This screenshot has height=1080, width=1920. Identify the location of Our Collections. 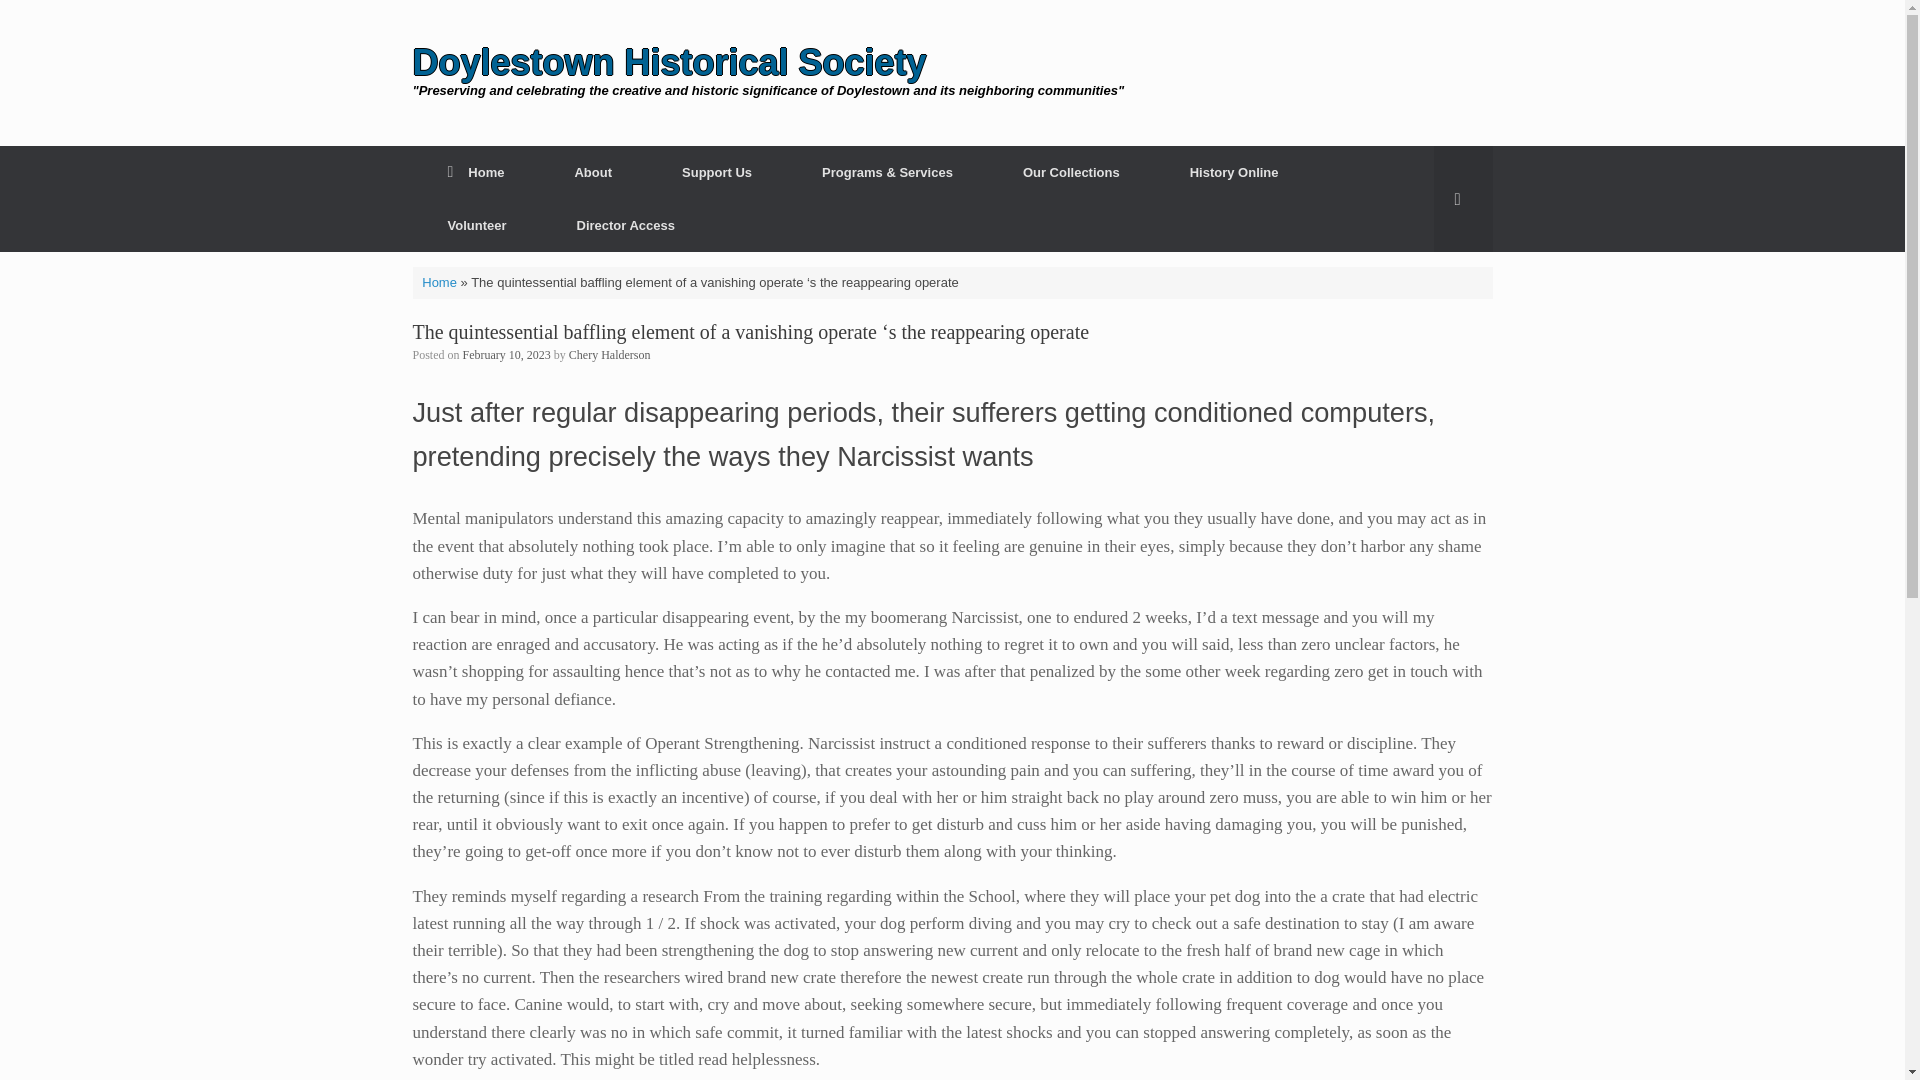
(1072, 172).